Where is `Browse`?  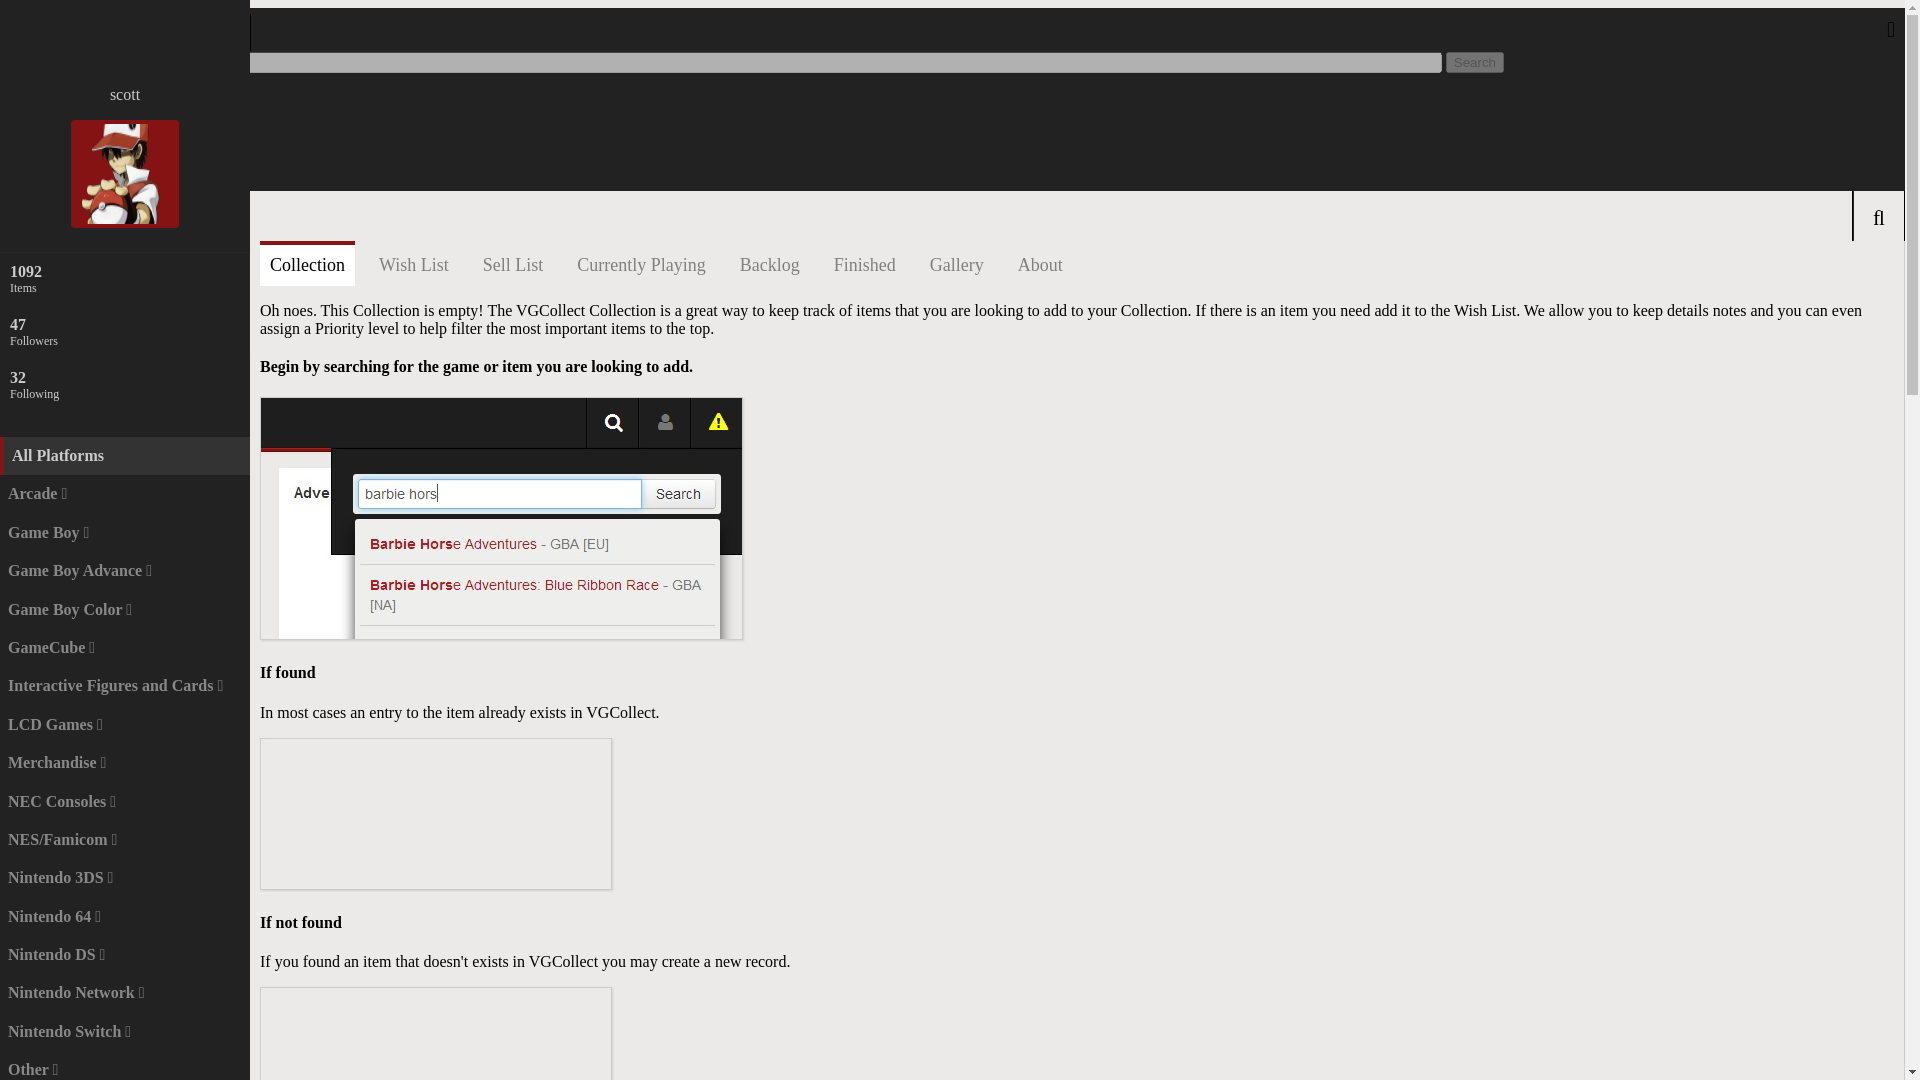 Browse is located at coordinates (81, 109).